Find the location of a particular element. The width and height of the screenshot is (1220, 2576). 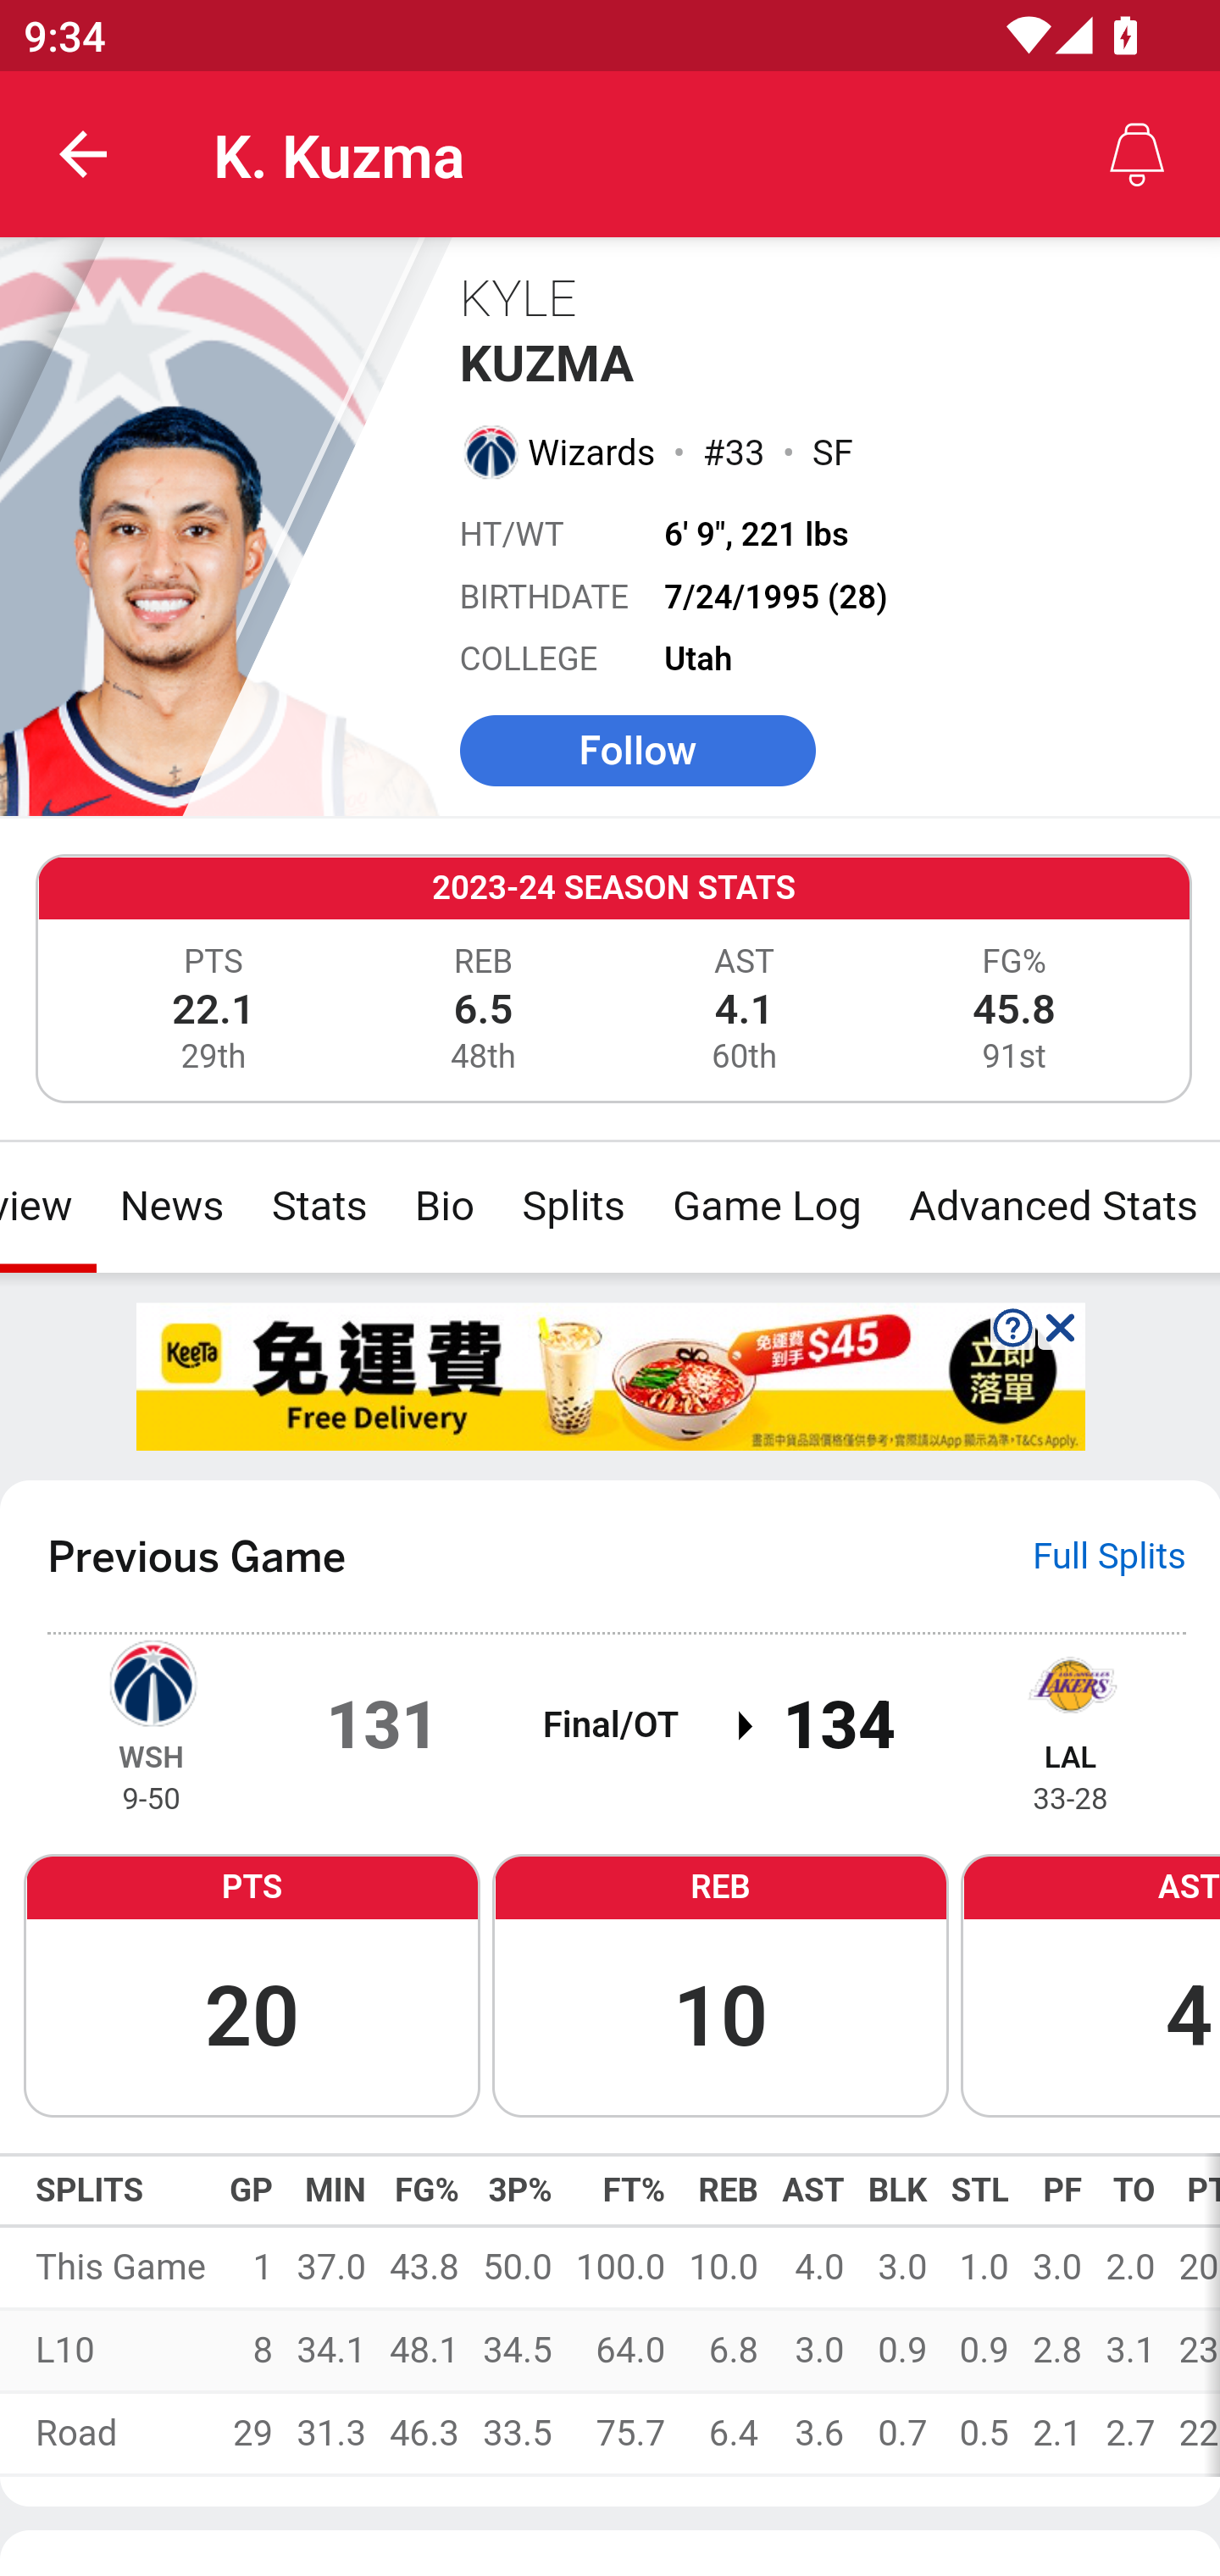

Game Log is located at coordinates (766, 1207).